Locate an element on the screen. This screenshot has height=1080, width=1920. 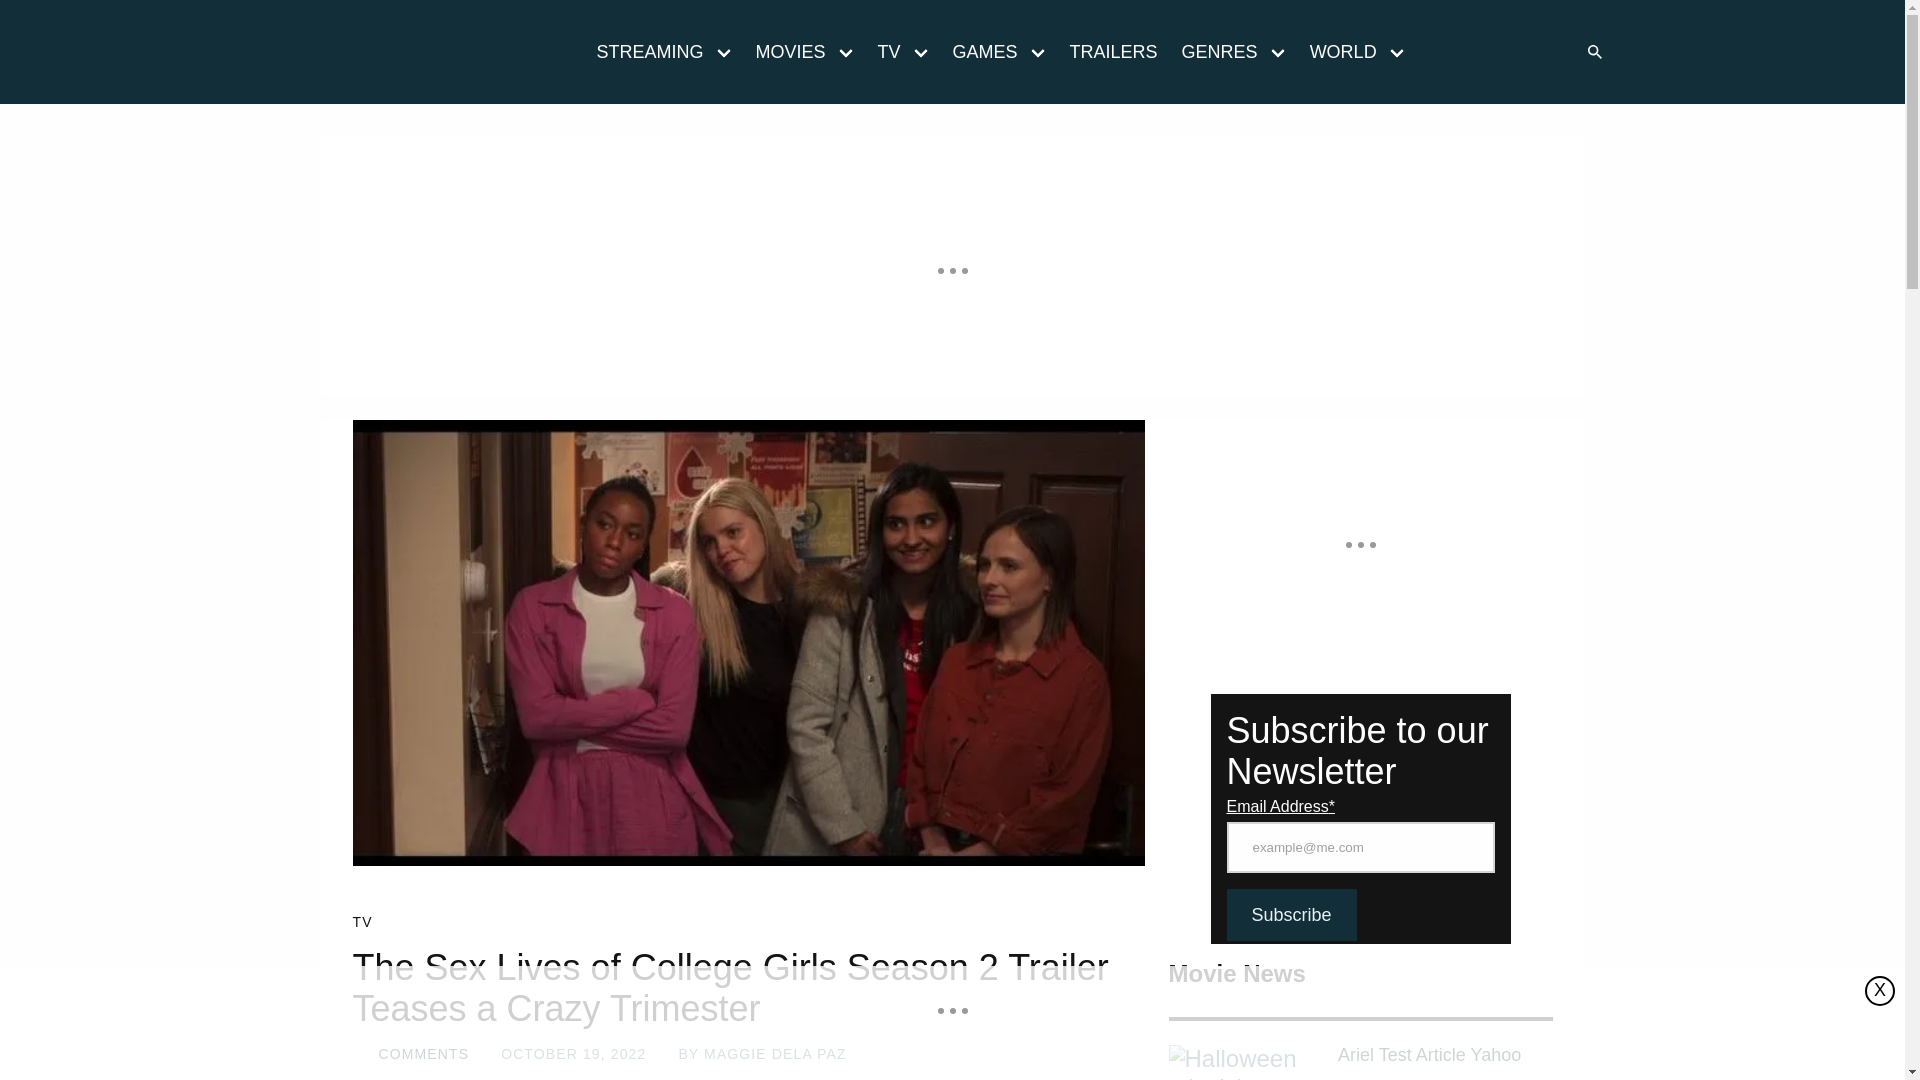
Ariel Test Article Yahoo is located at coordinates (1244, 1062).